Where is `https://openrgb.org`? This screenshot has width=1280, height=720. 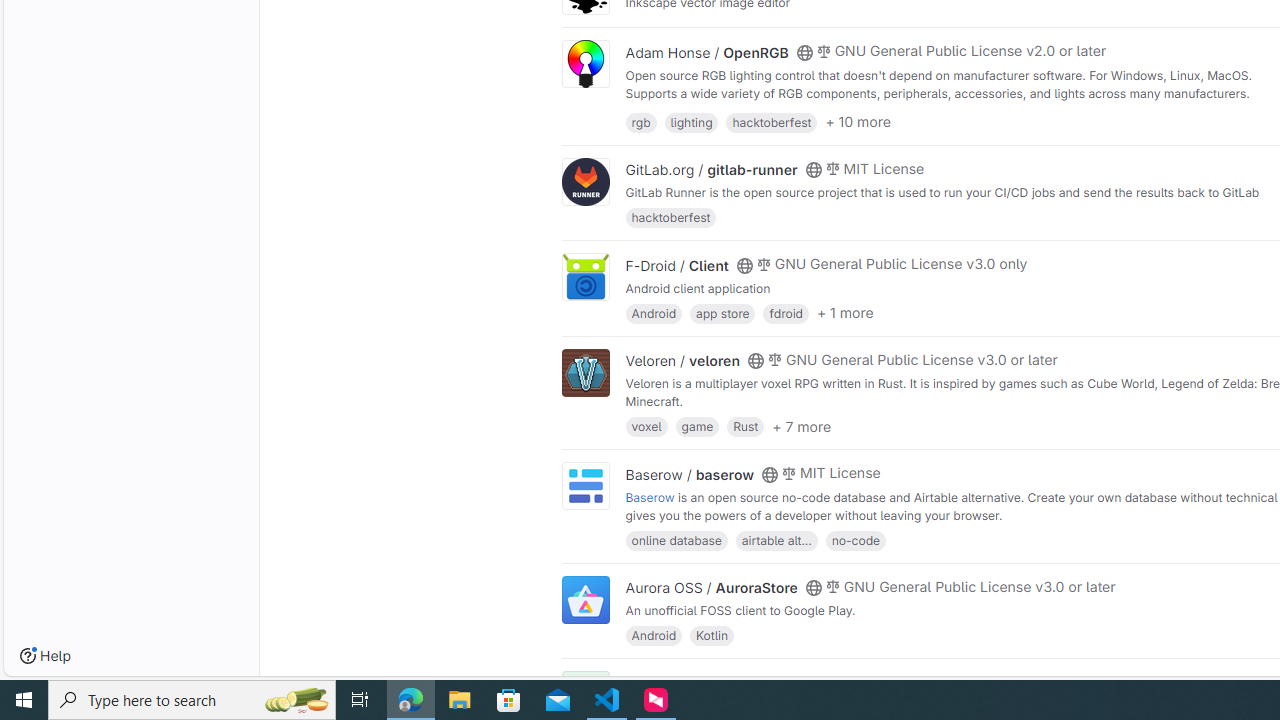 https://openrgb.org is located at coordinates (795, 110).